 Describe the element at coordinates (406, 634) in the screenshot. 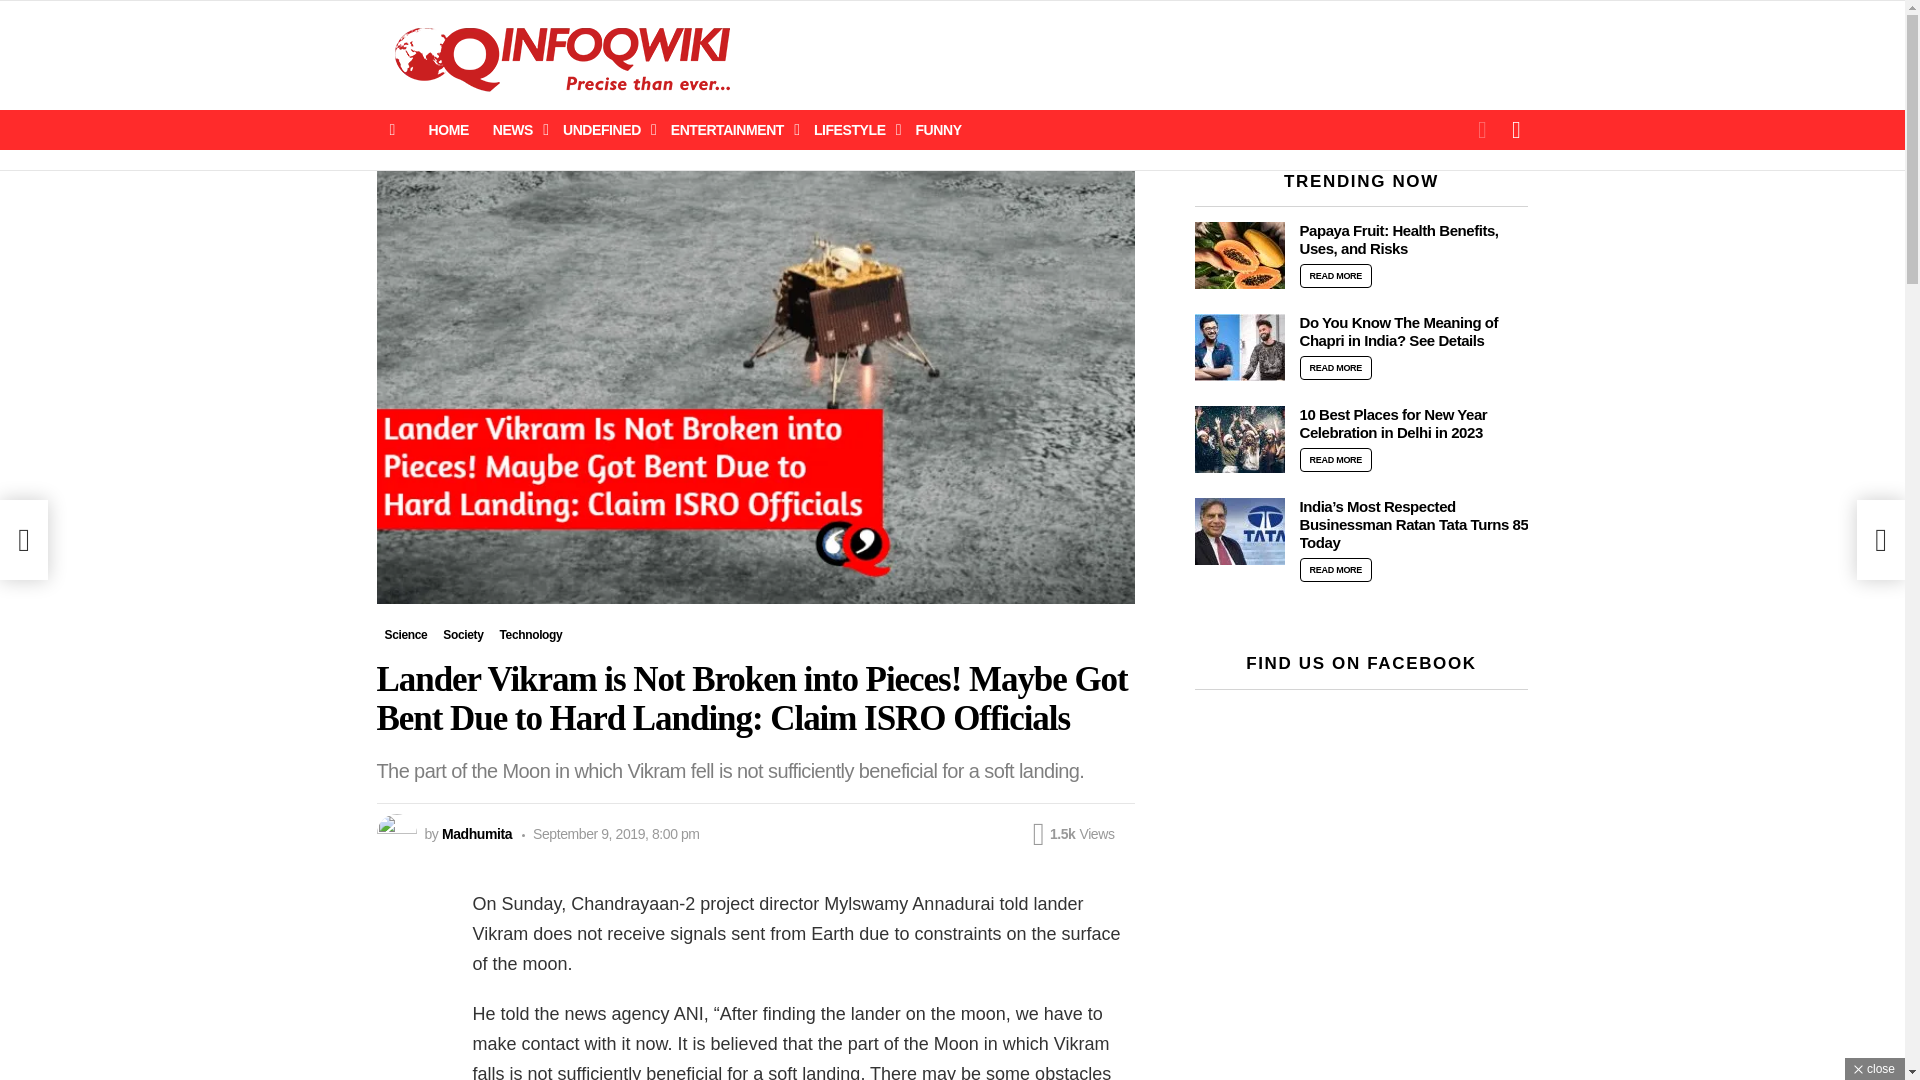

I see `Science` at that location.